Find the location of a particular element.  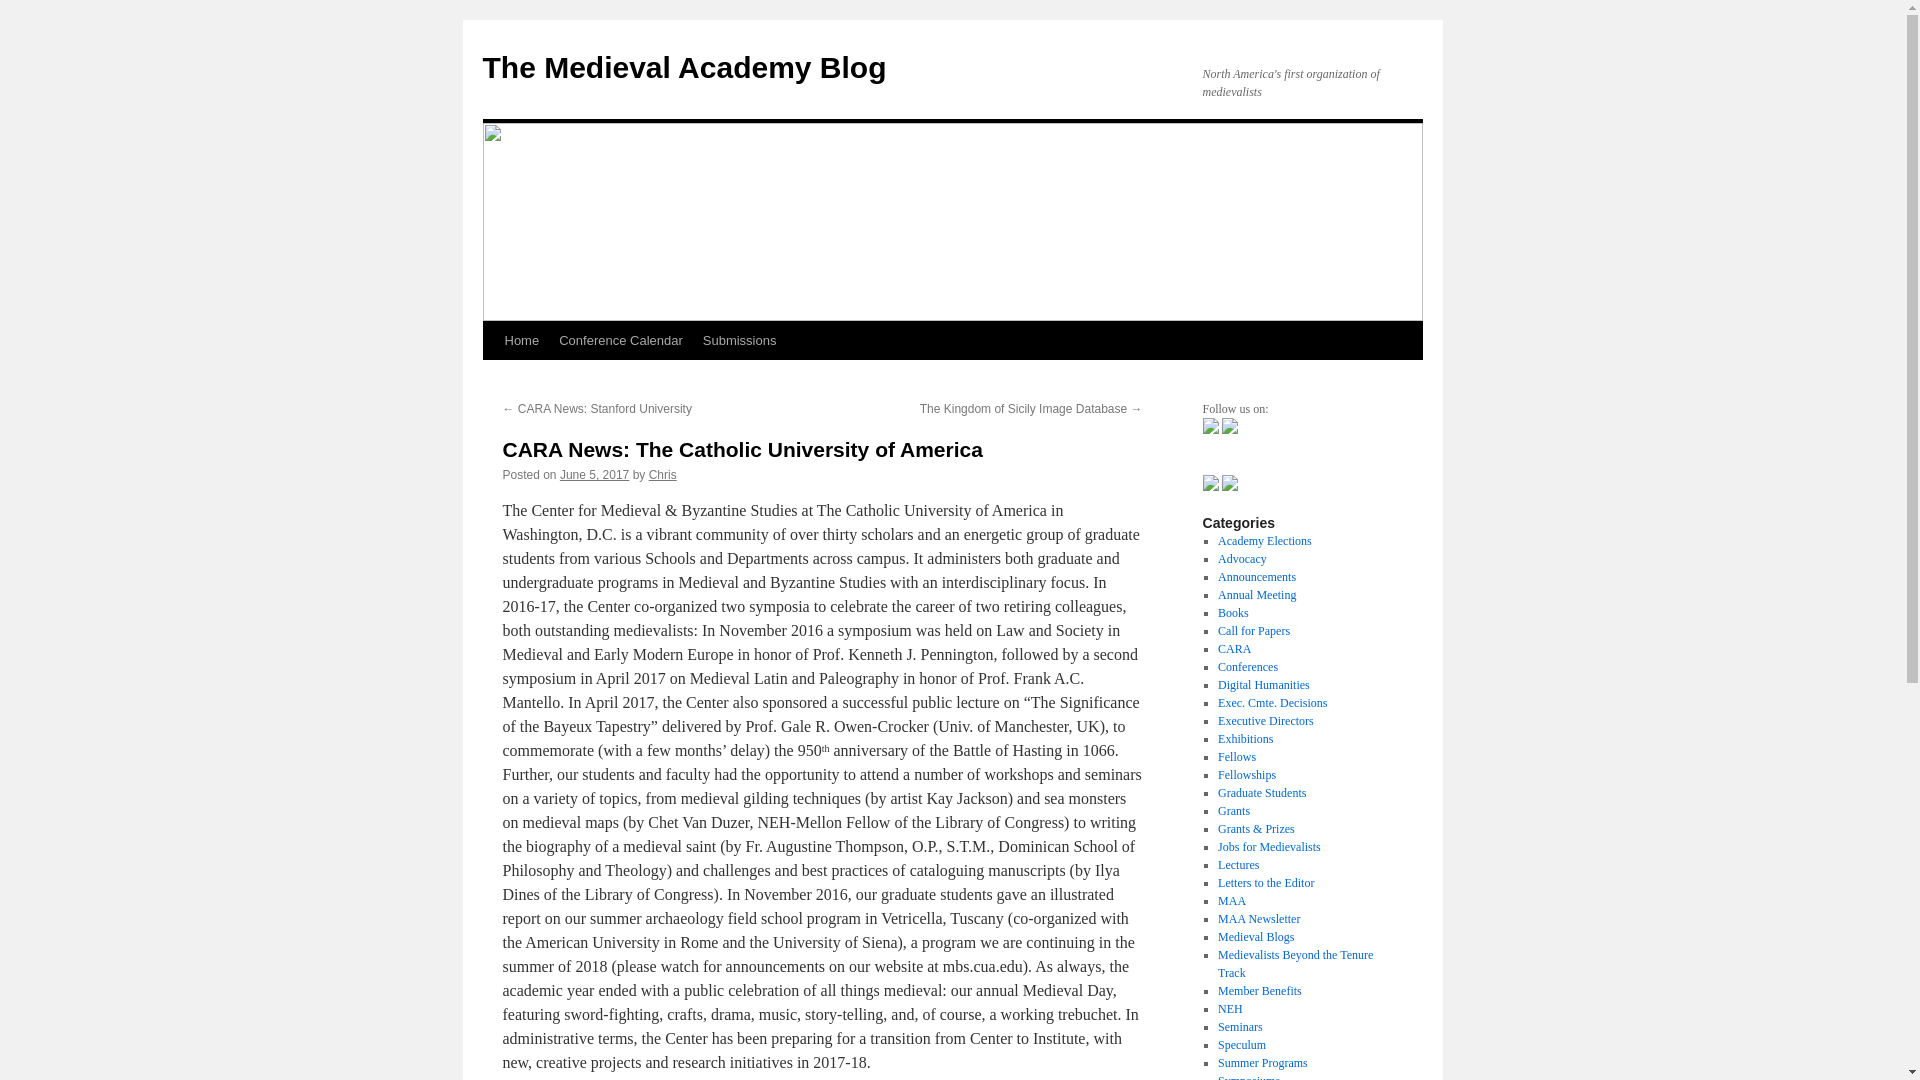

Chris is located at coordinates (662, 474).